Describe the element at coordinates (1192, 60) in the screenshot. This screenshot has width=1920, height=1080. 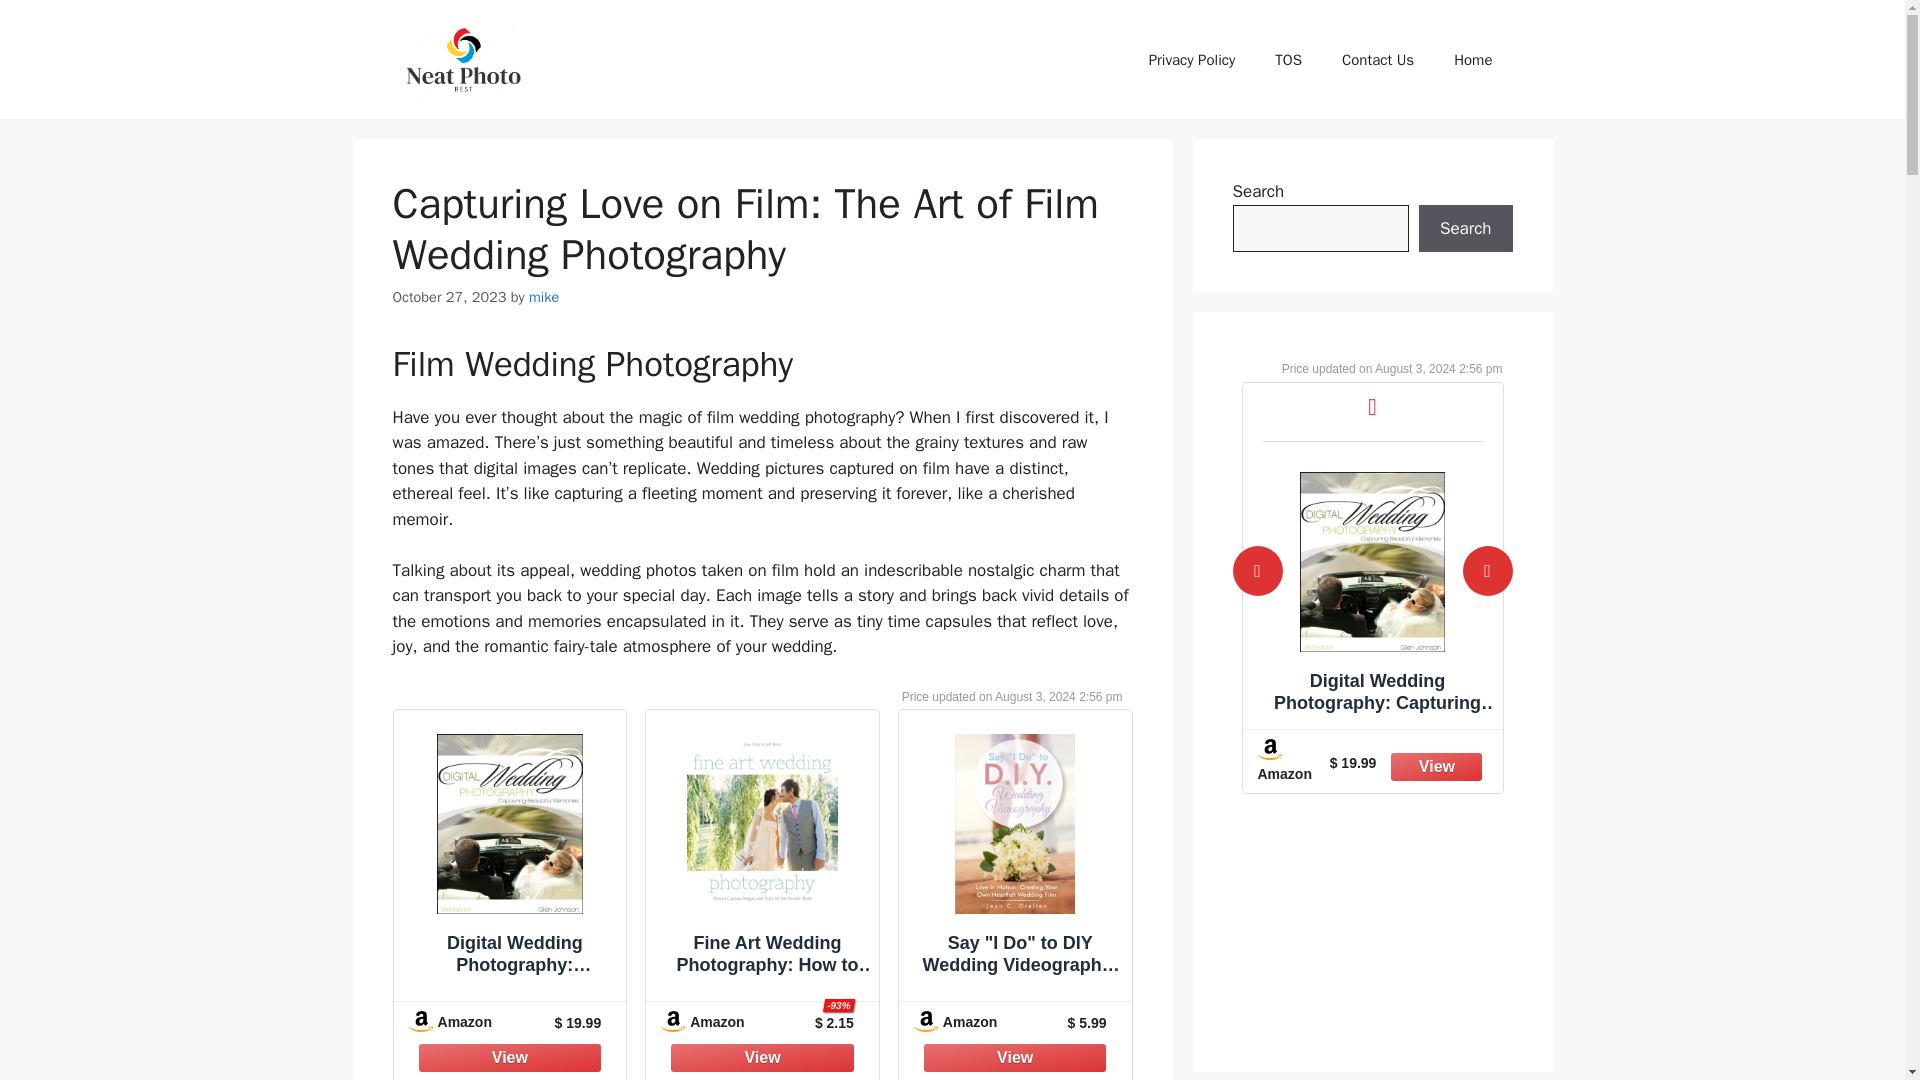
I see `Privacy Policy` at that location.